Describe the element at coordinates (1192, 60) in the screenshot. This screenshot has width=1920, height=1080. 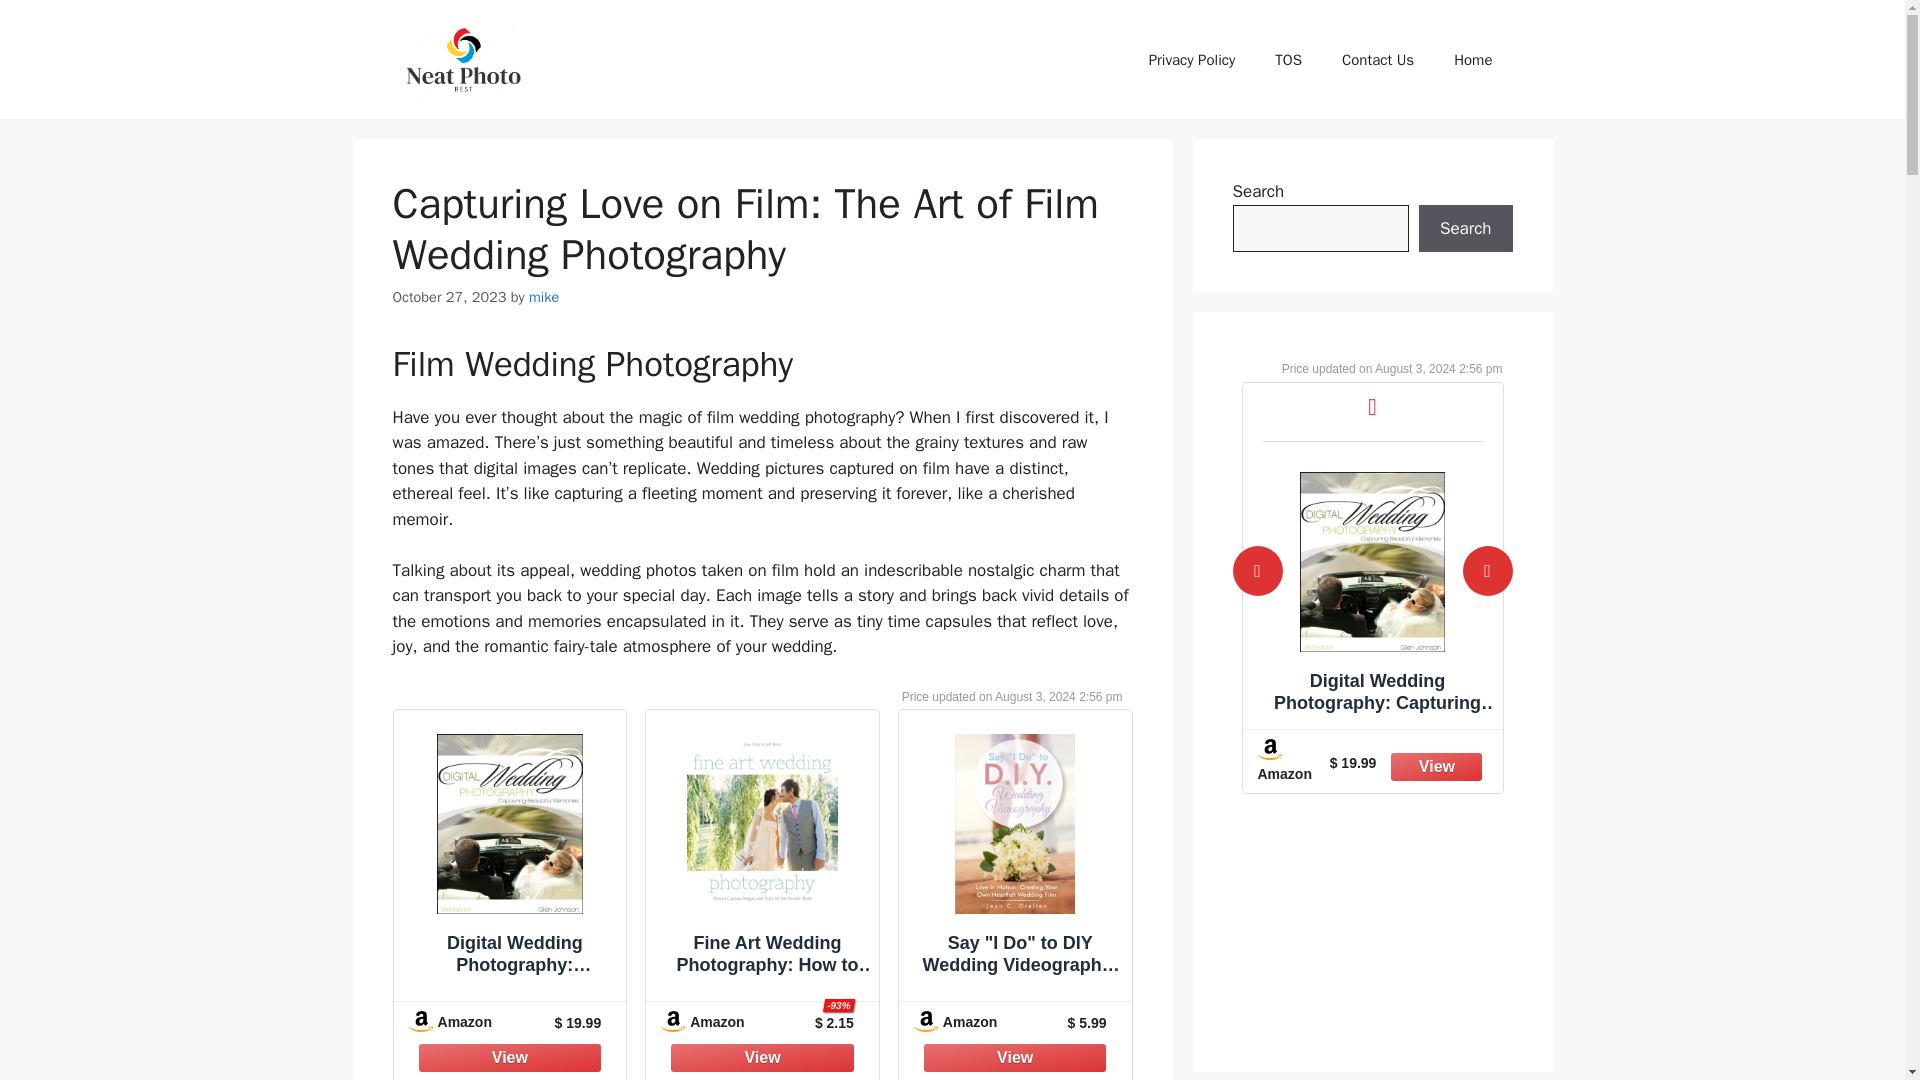
I see `Privacy Policy` at that location.